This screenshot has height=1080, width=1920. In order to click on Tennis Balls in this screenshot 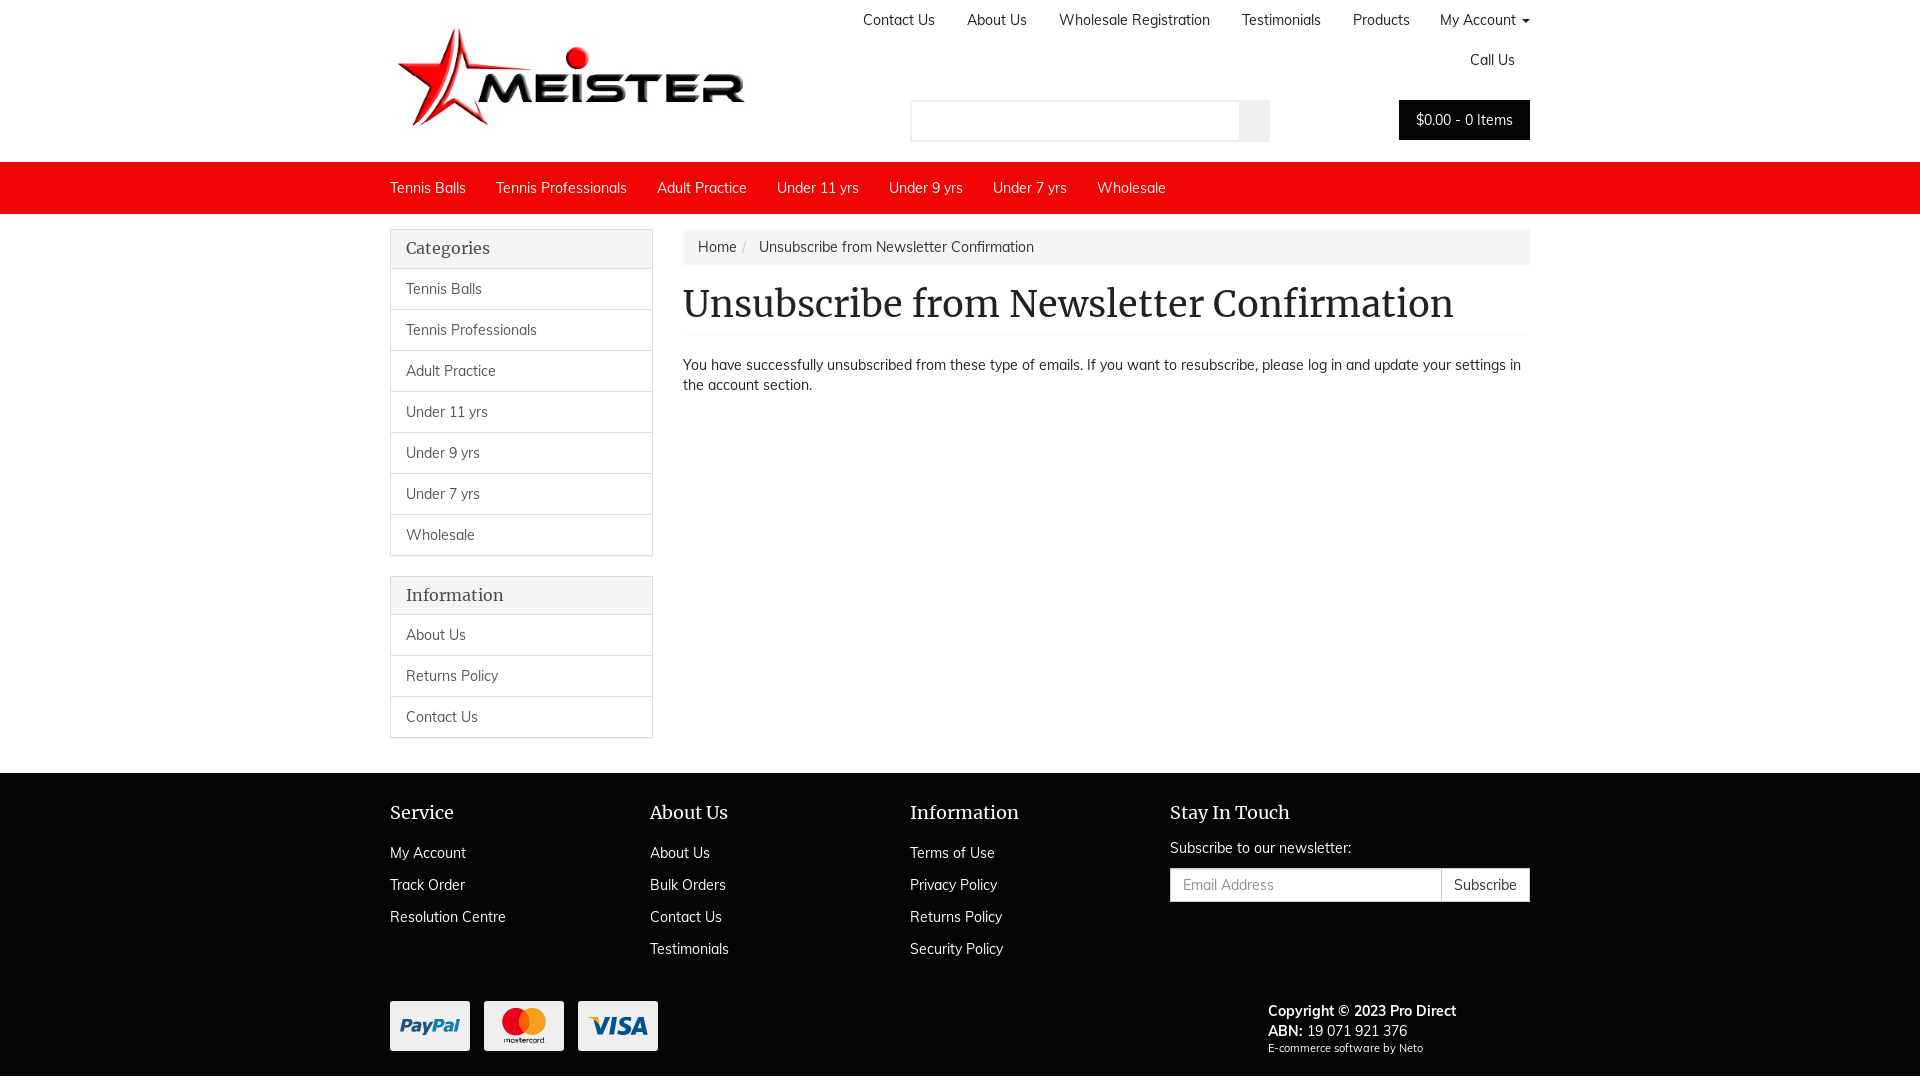, I will do `click(436, 188)`.